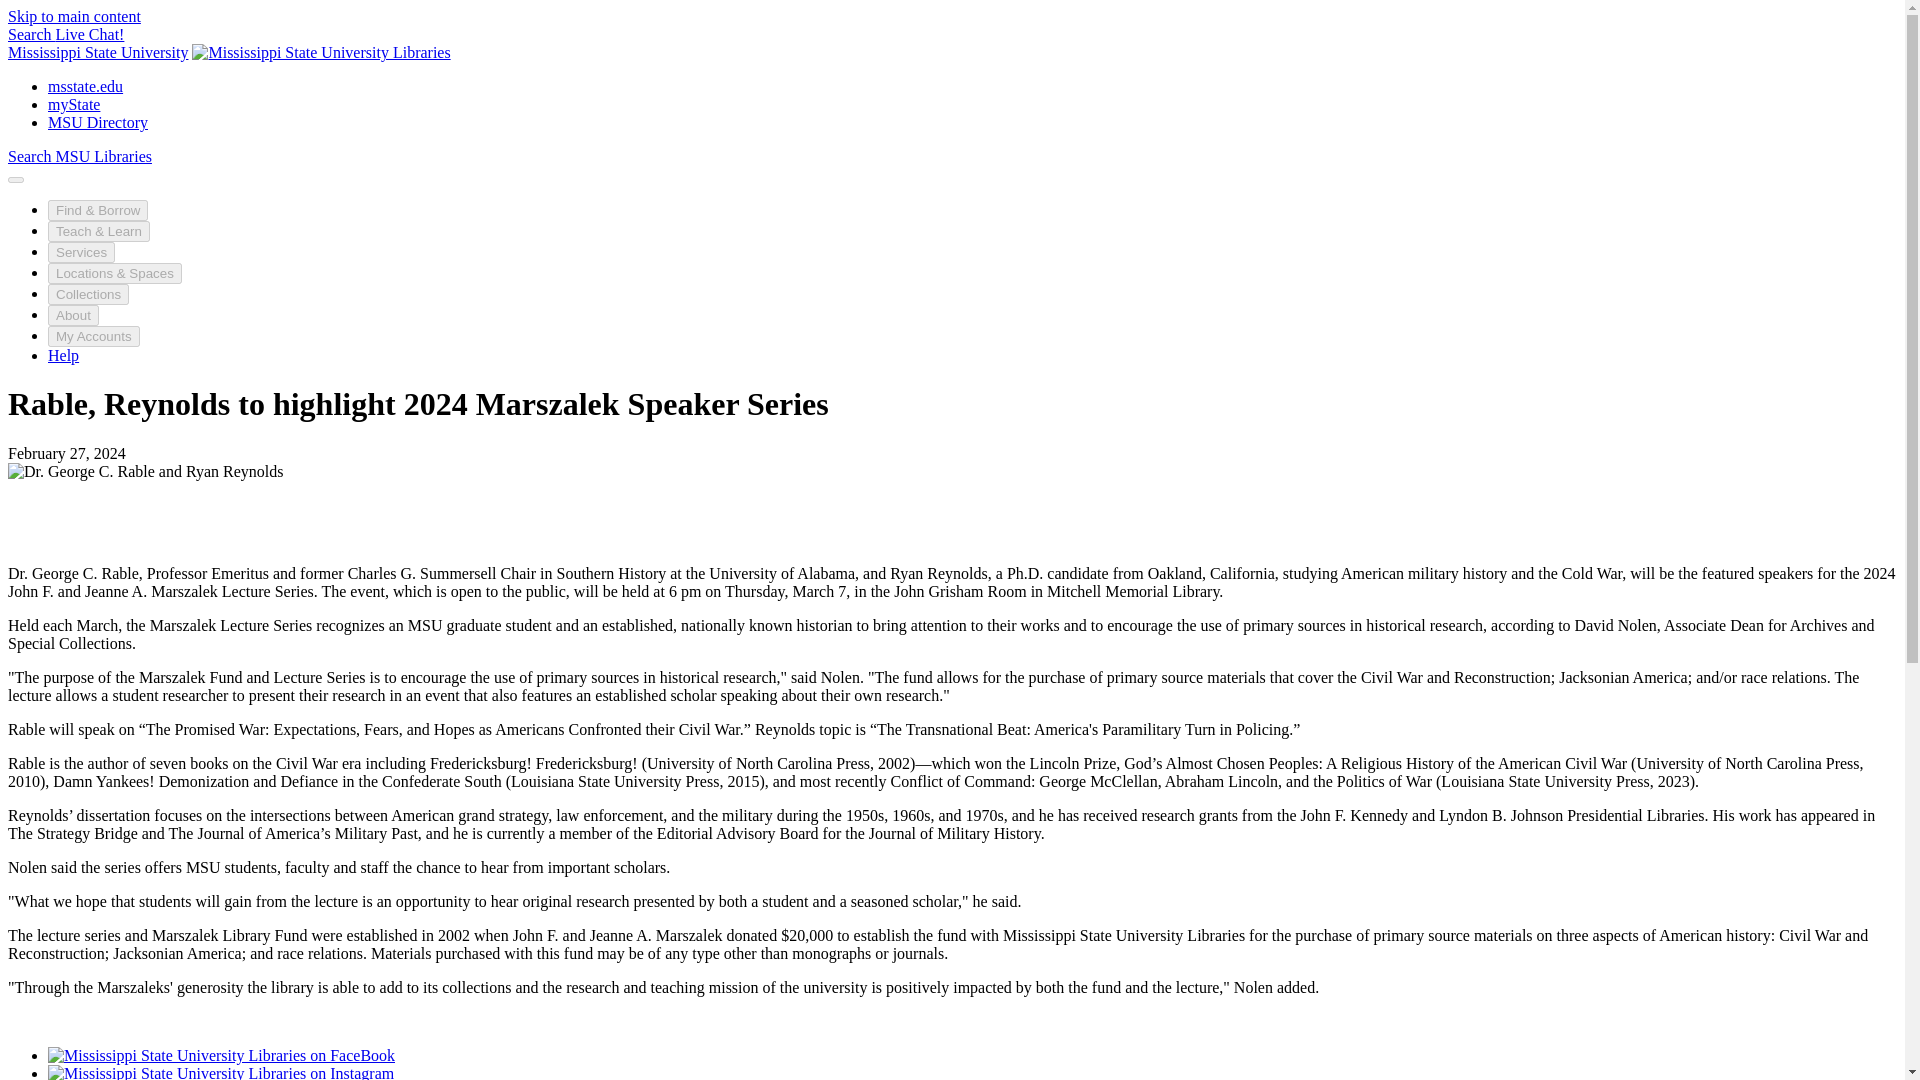  What do you see at coordinates (98, 122) in the screenshot?
I see `MSU Directory` at bounding box center [98, 122].